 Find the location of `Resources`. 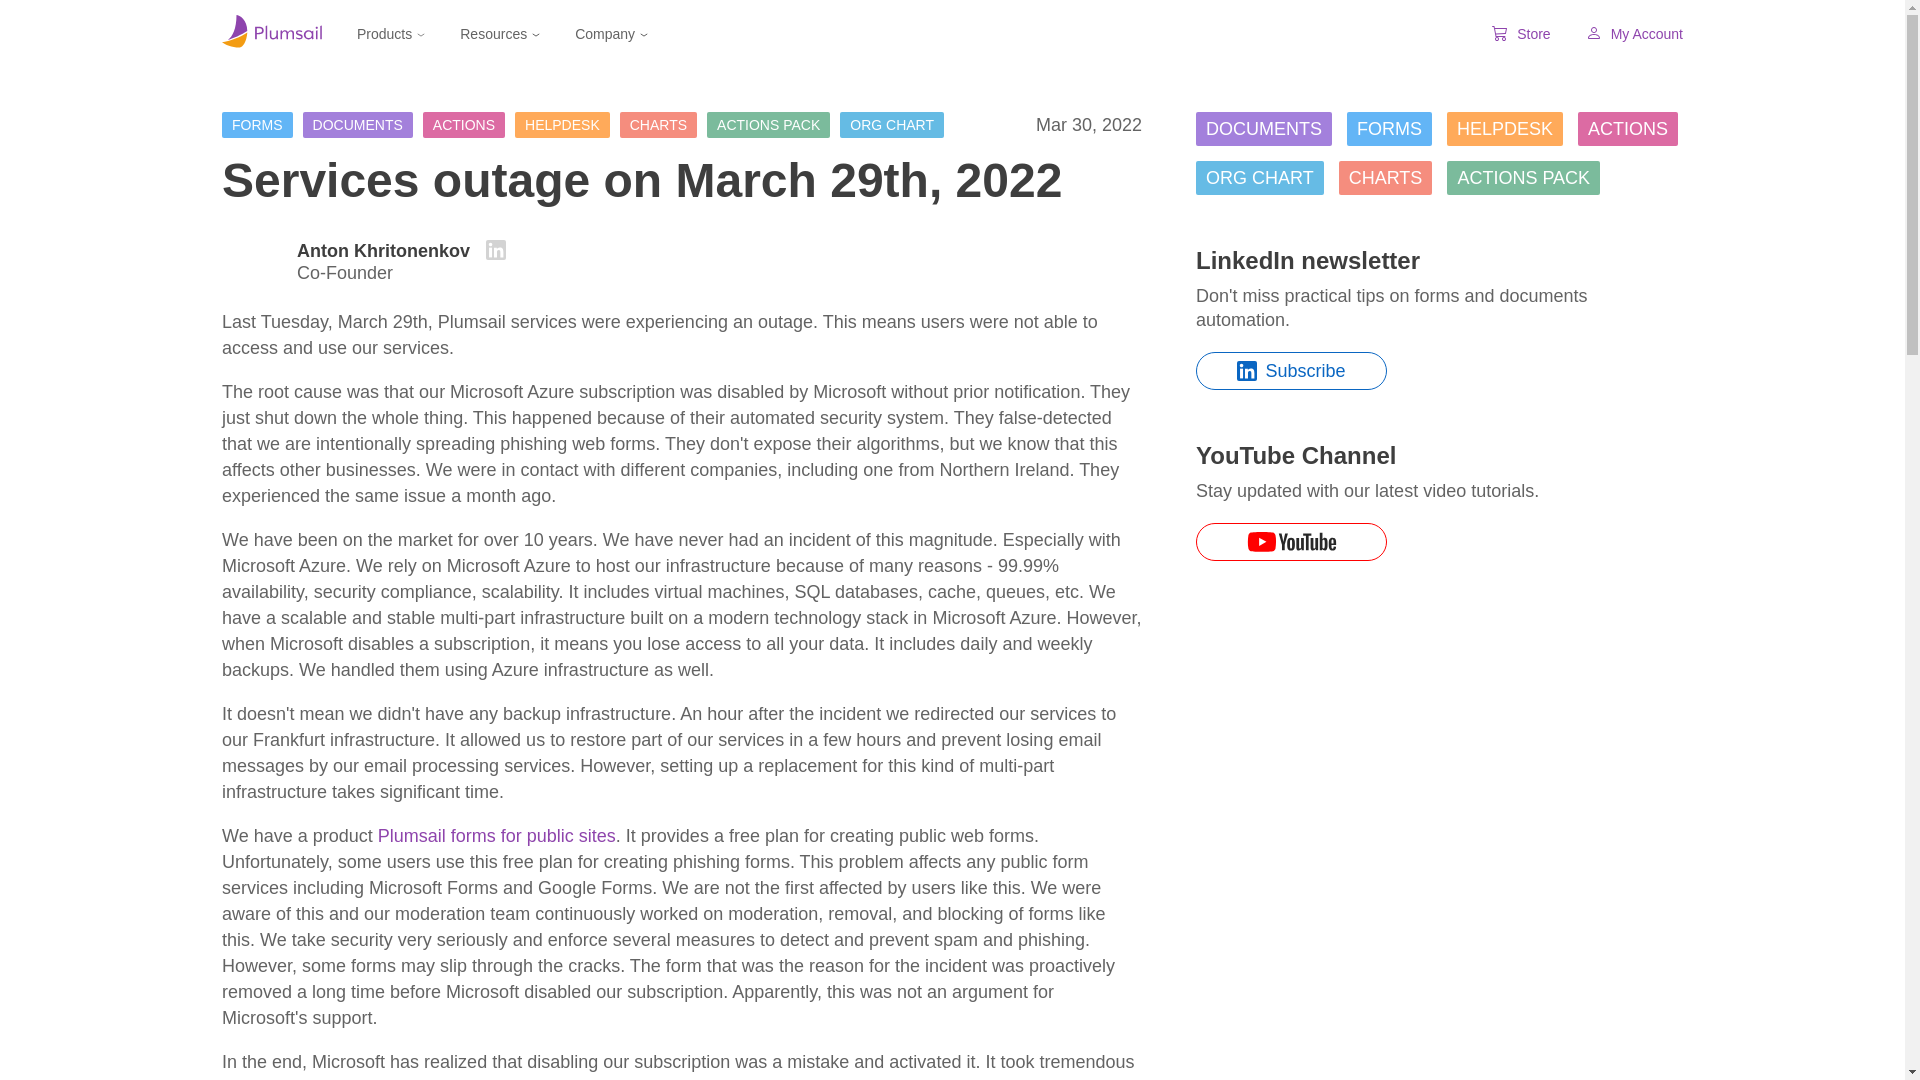

Resources is located at coordinates (500, 33).